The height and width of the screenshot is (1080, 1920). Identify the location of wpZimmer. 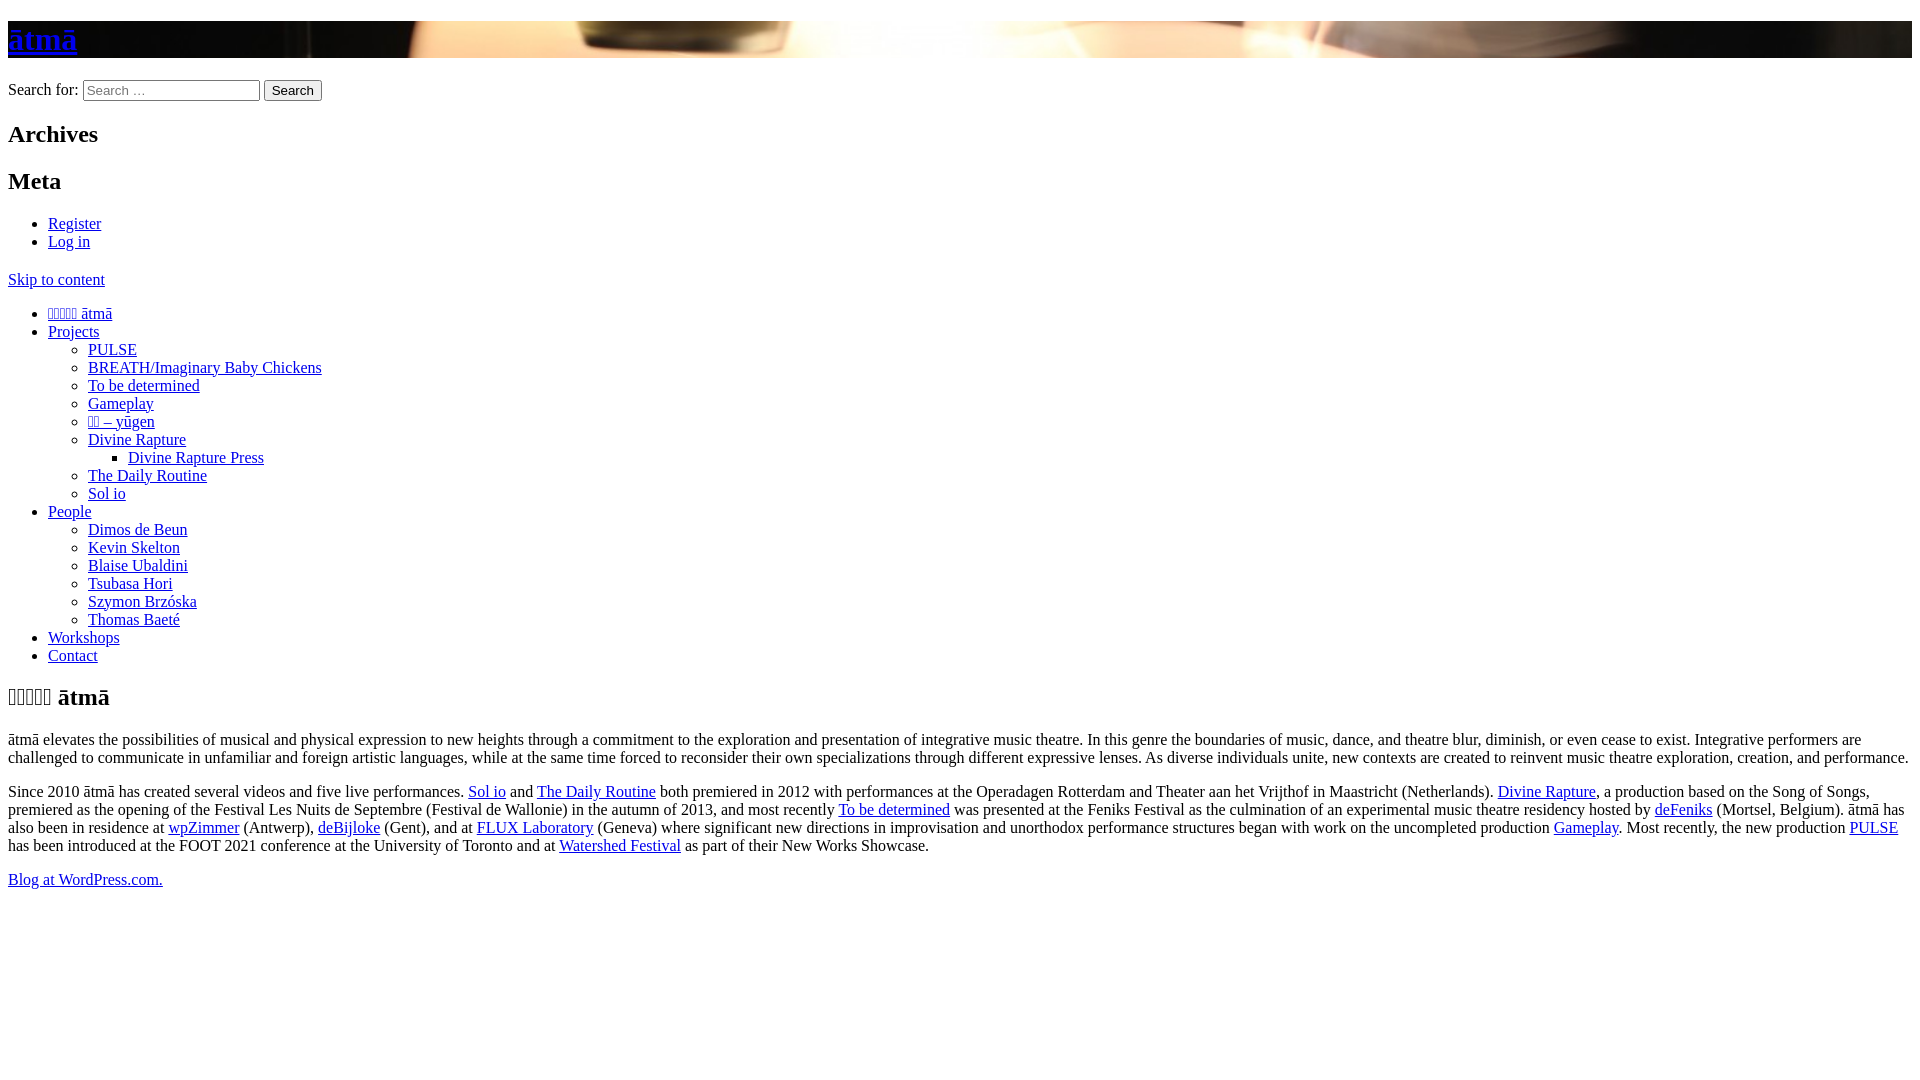
(204, 828).